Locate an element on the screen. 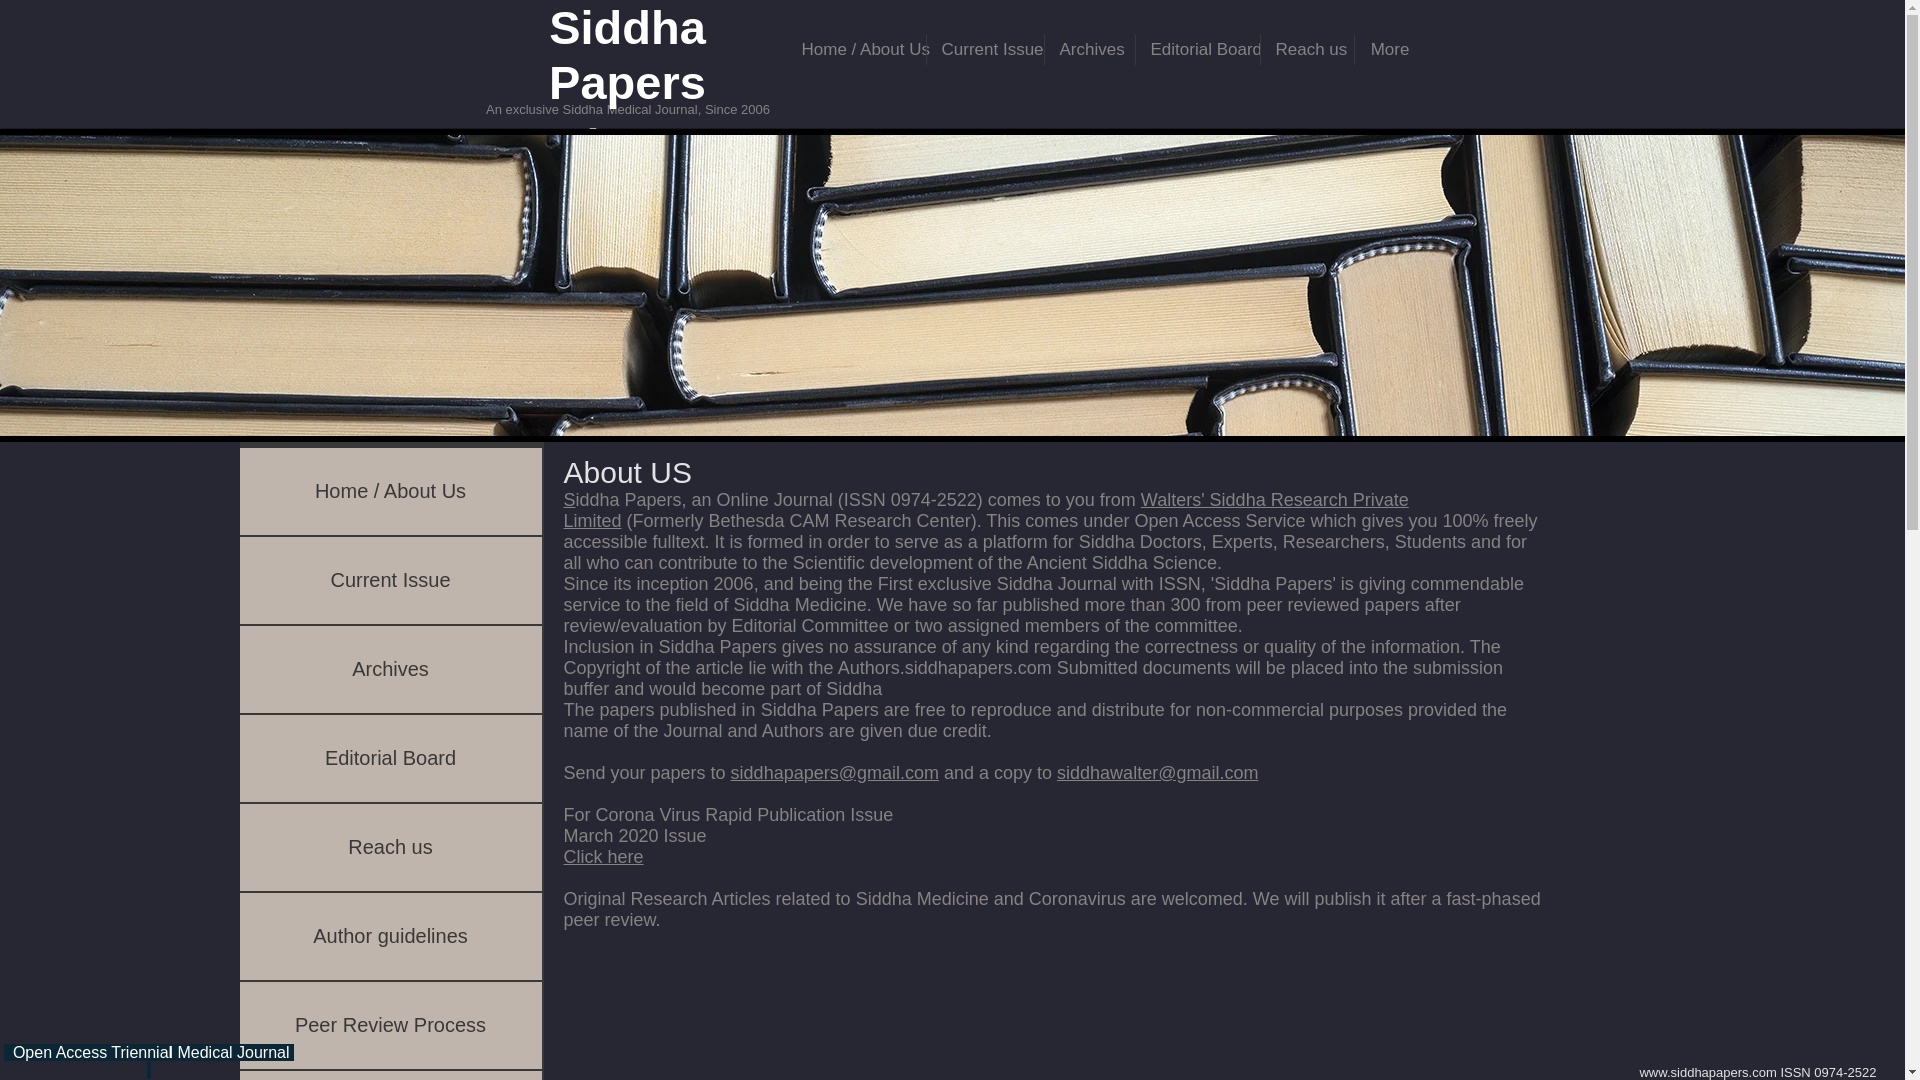 This screenshot has height=1080, width=1920. Author guidelines is located at coordinates (390, 936).